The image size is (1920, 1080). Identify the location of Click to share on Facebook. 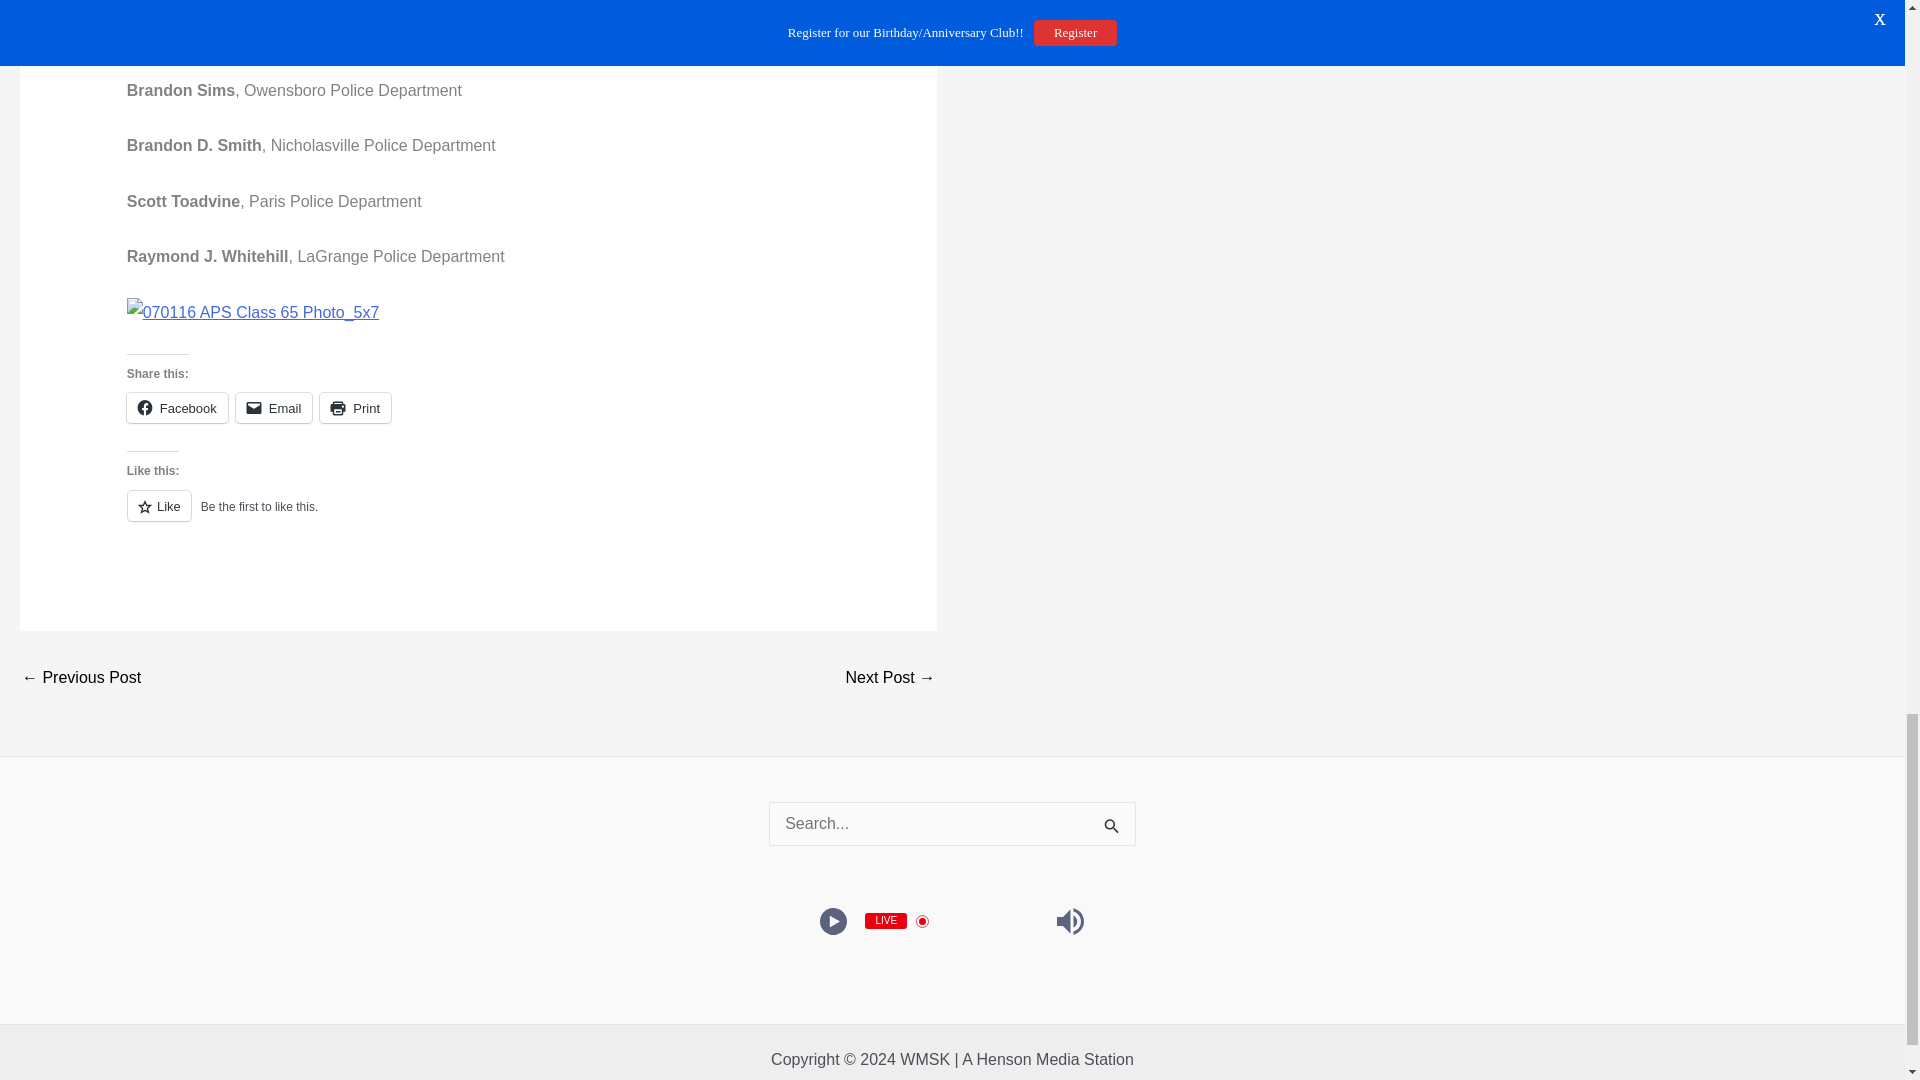
(177, 408).